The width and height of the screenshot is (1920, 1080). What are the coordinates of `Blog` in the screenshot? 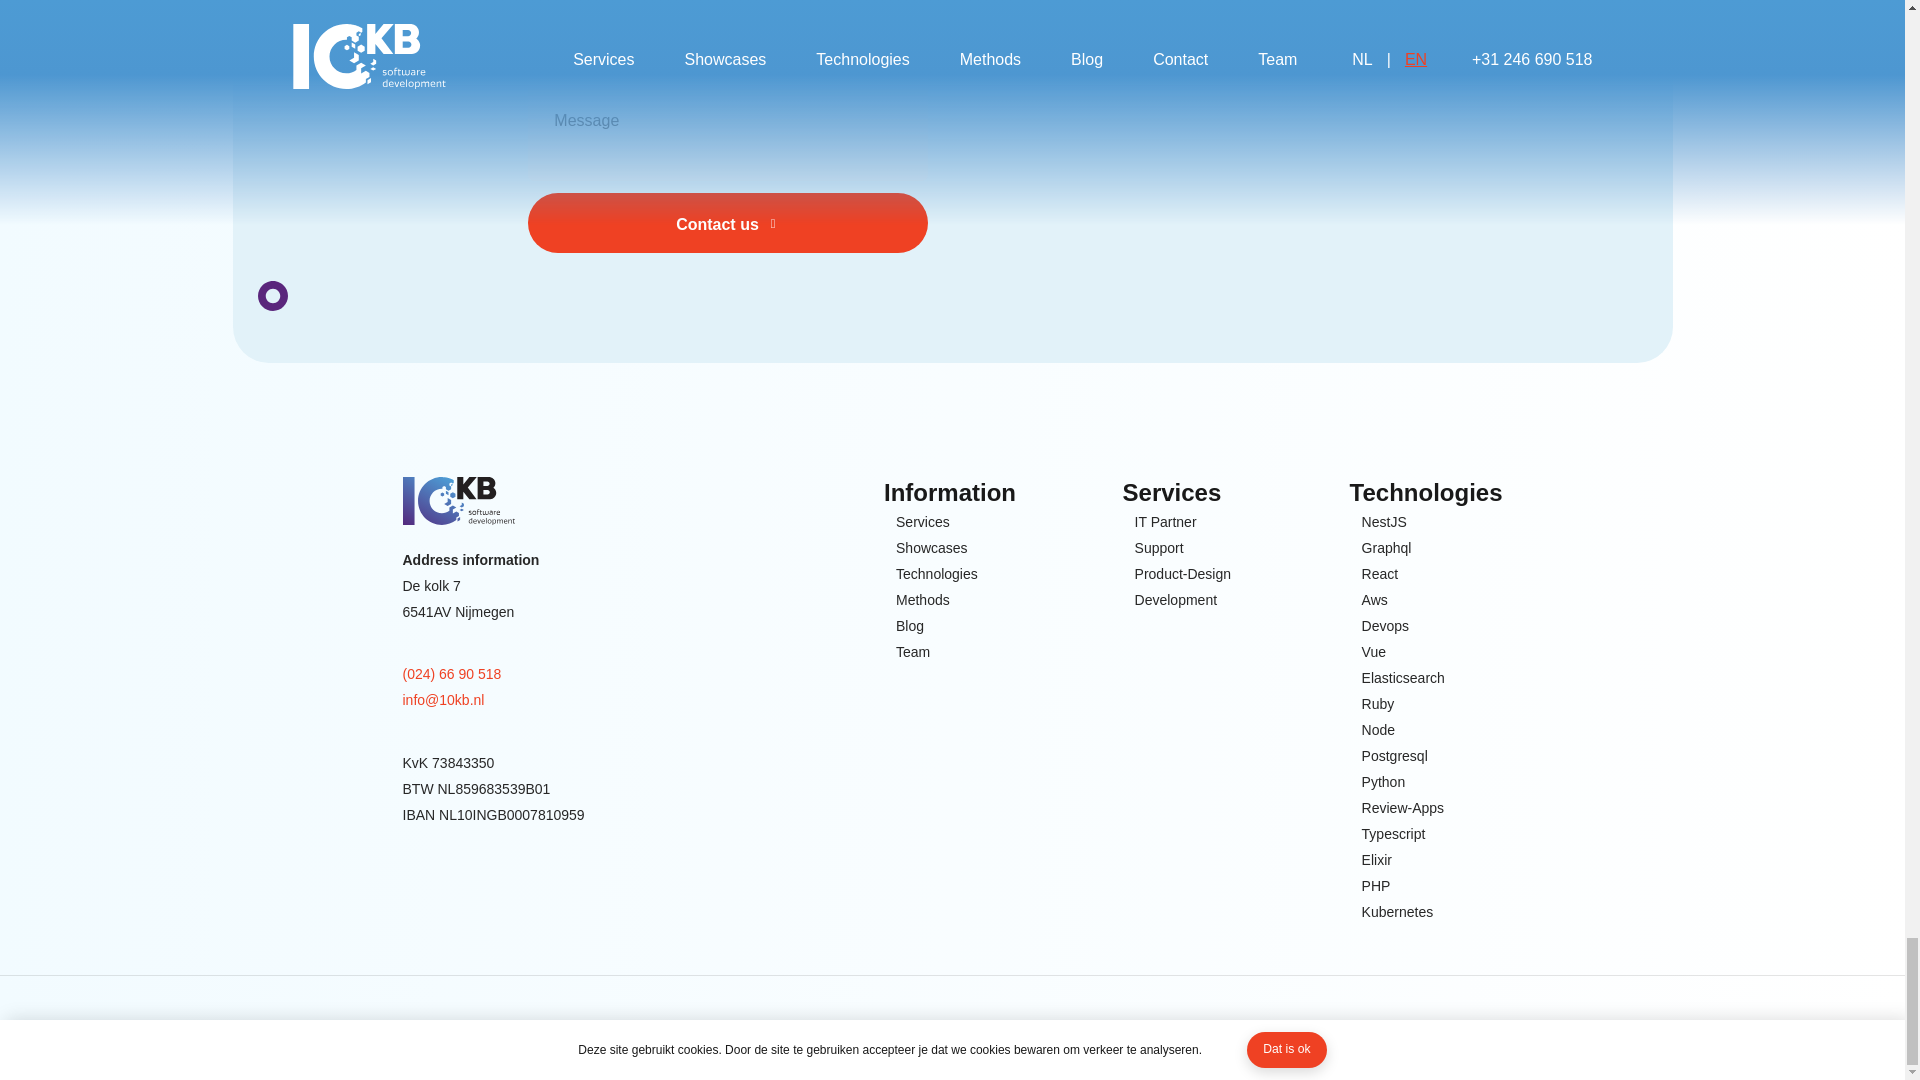 It's located at (910, 626).